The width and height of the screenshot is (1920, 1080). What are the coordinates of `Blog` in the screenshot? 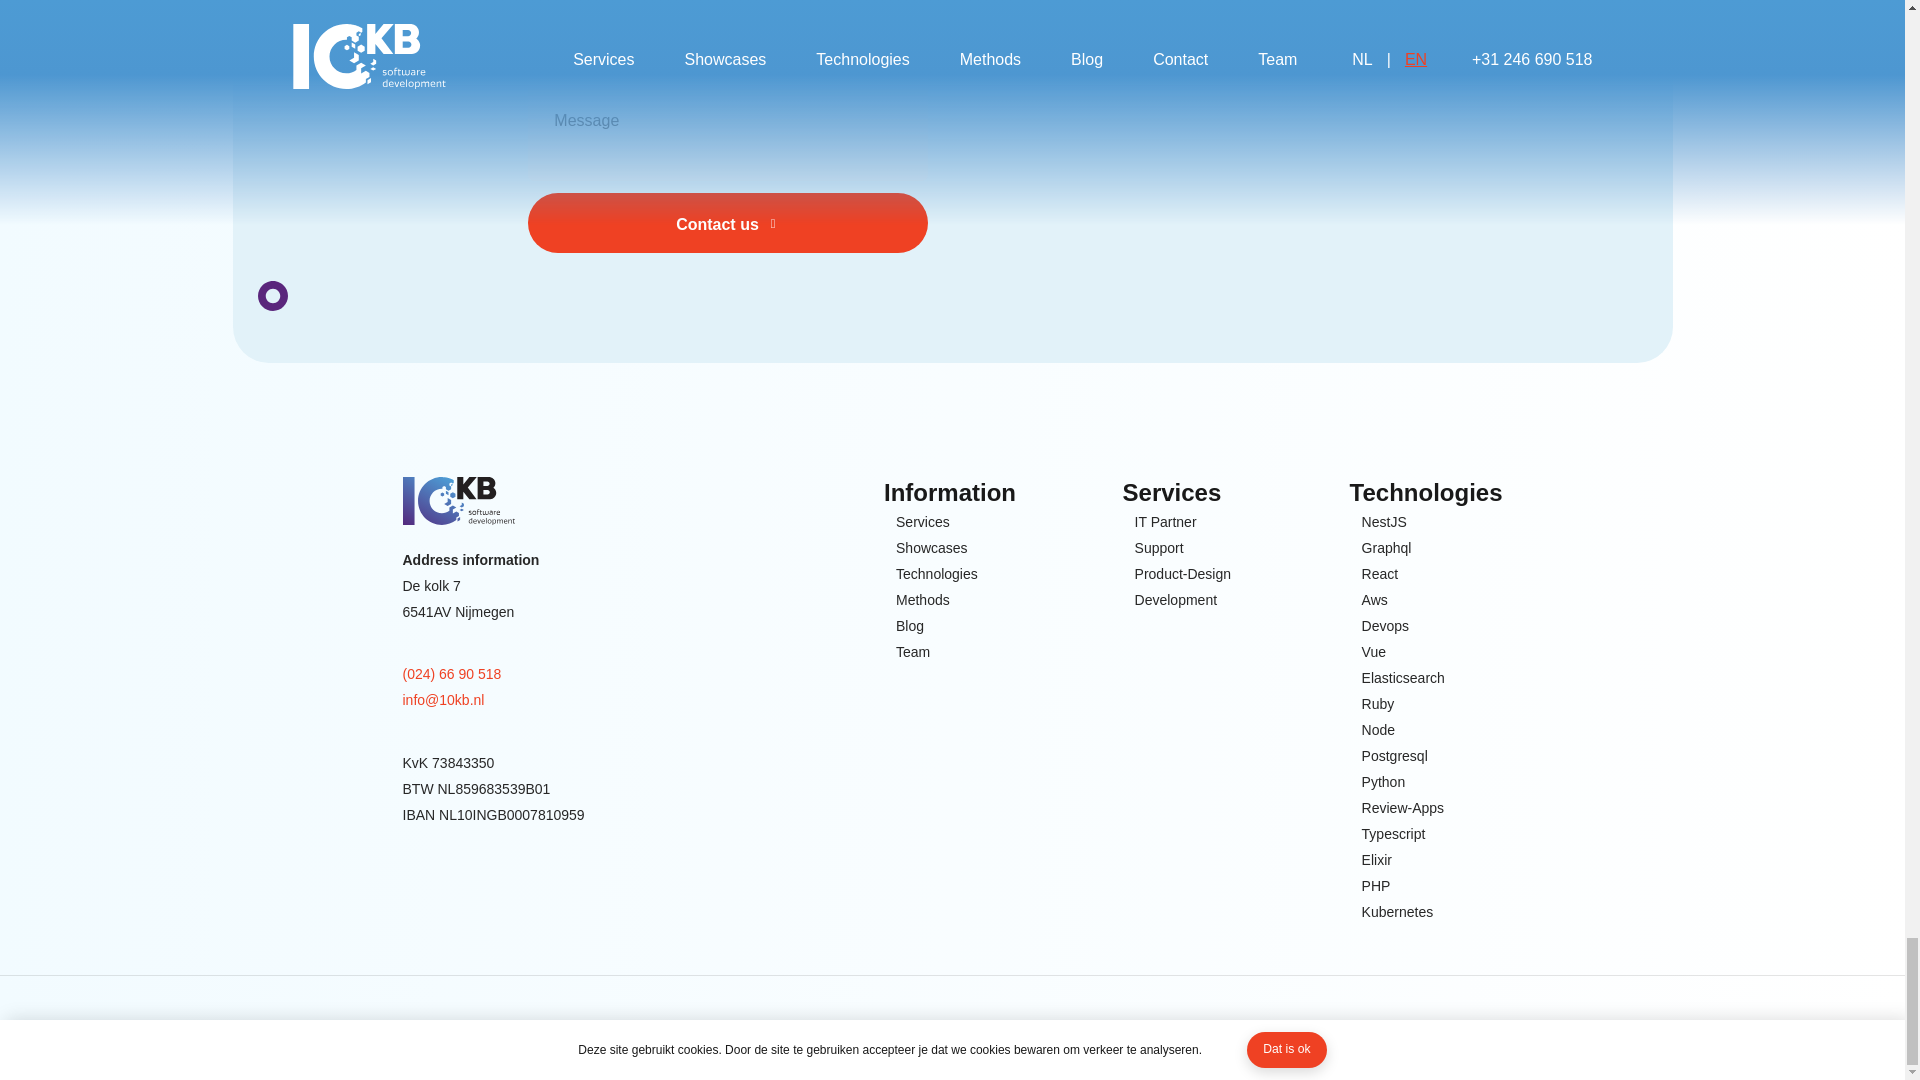 It's located at (910, 626).